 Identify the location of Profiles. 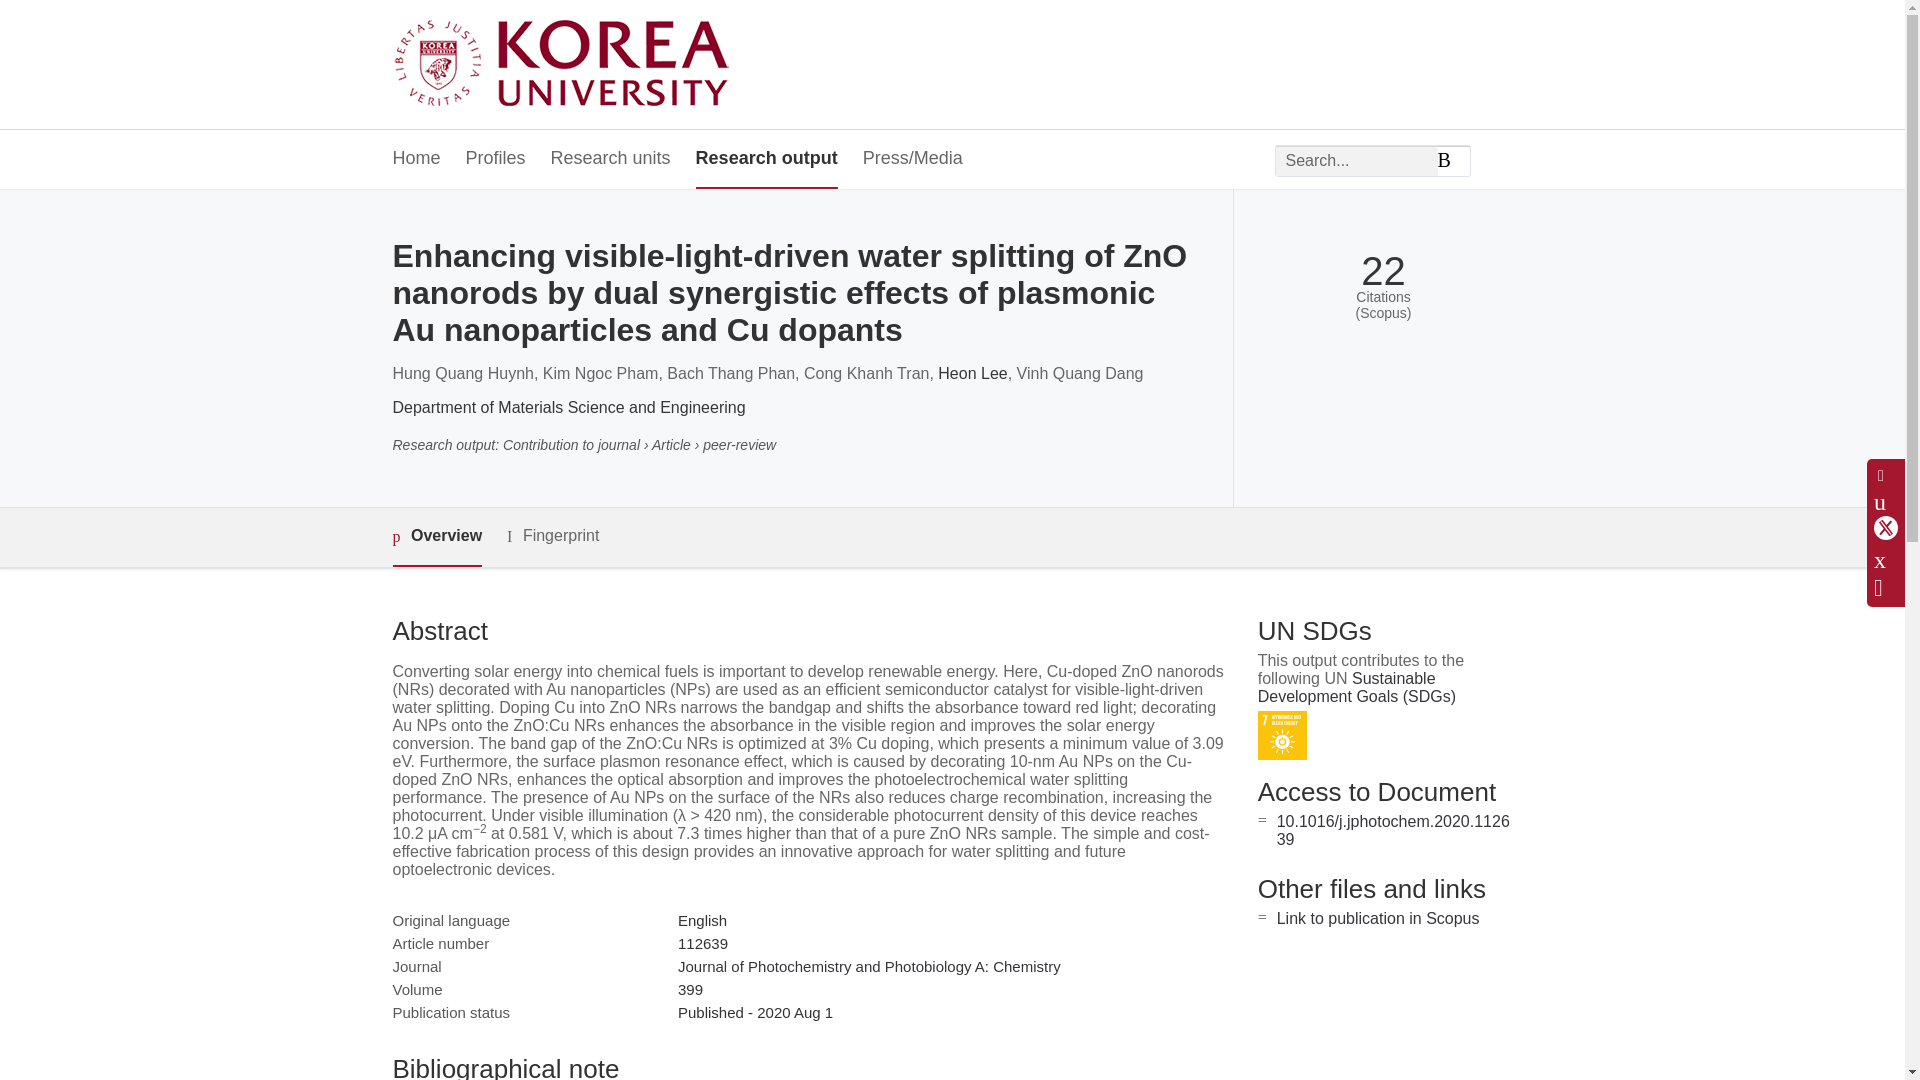
(496, 159).